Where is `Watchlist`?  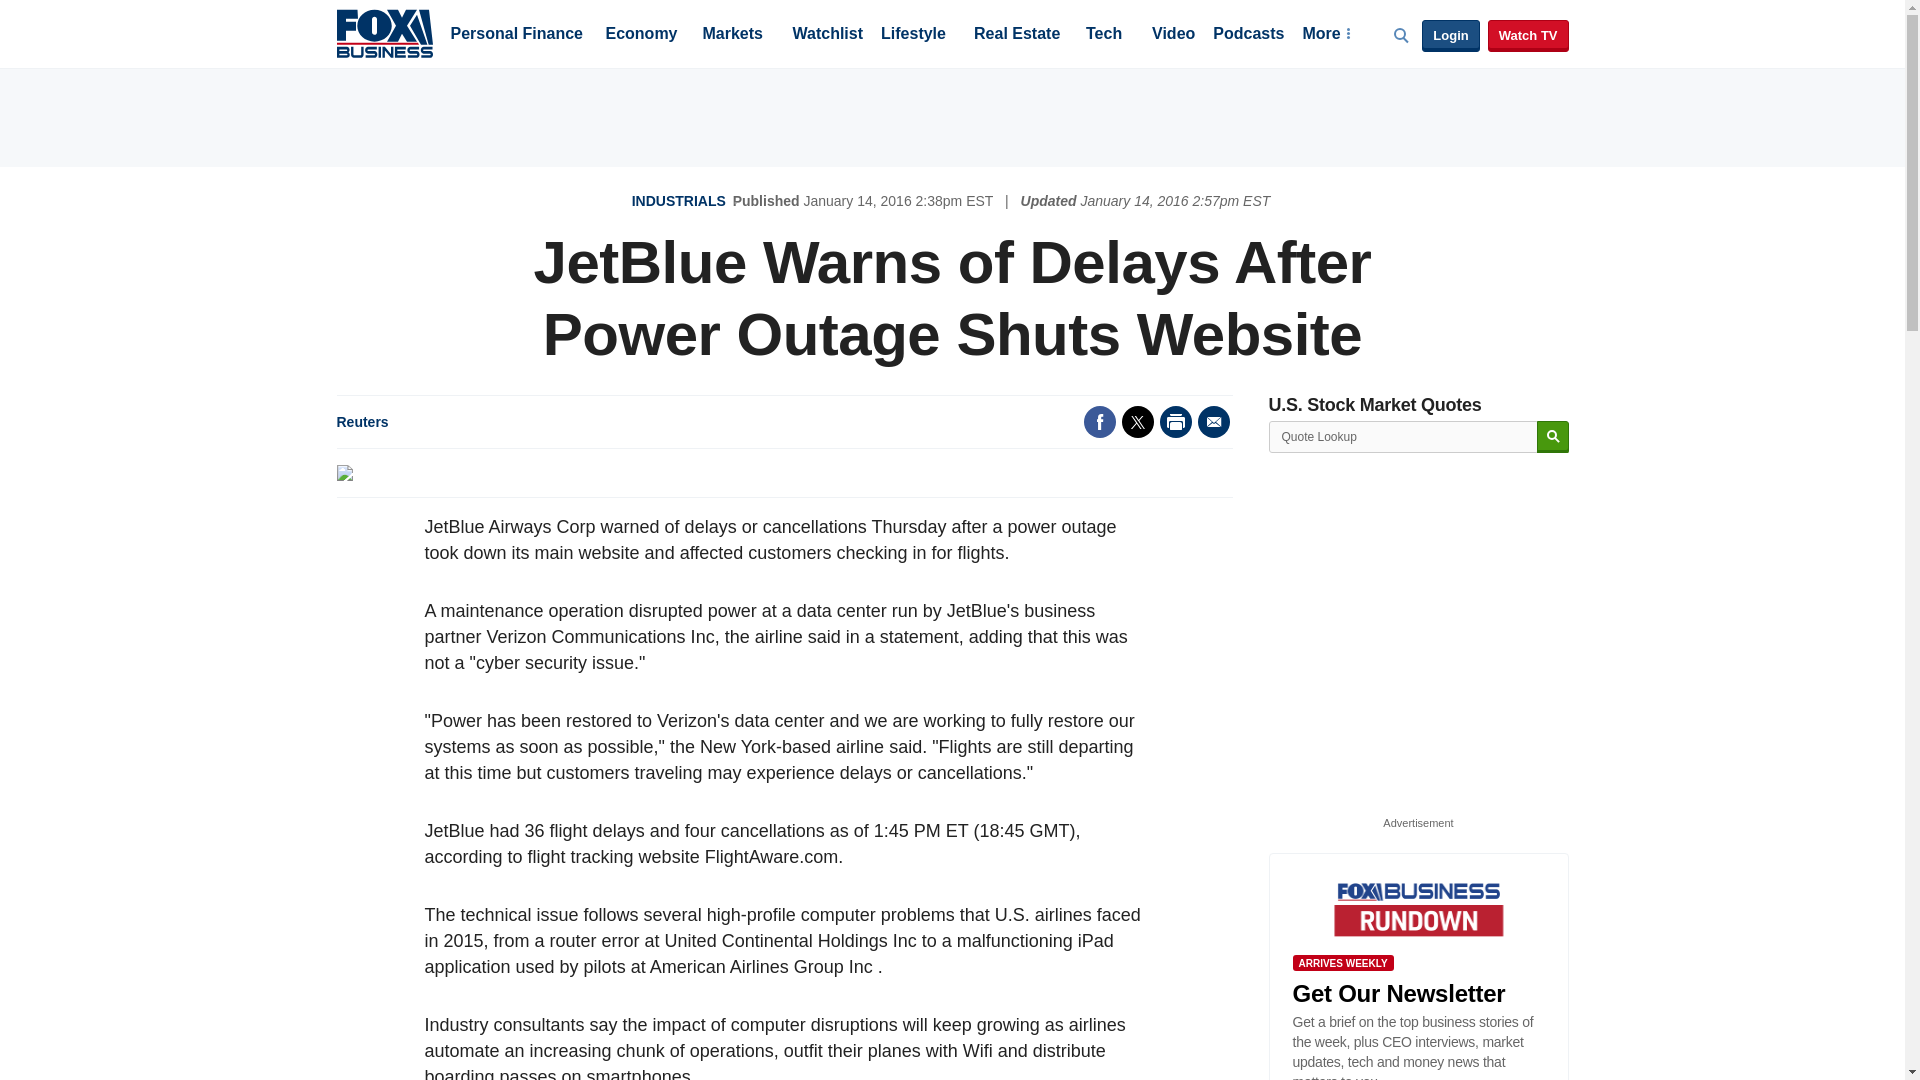
Watchlist is located at coordinates (826, 35).